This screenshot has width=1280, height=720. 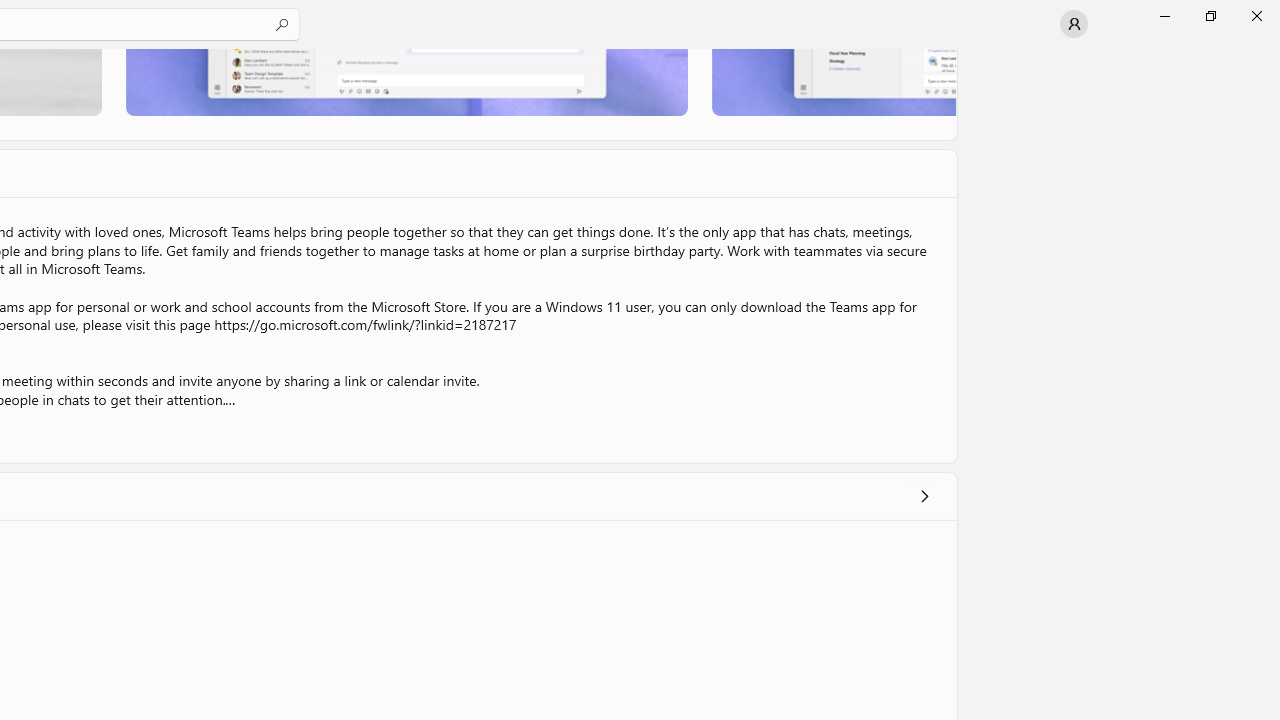 What do you see at coordinates (834, 82) in the screenshot?
I see `Screenshot 3` at bounding box center [834, 82].